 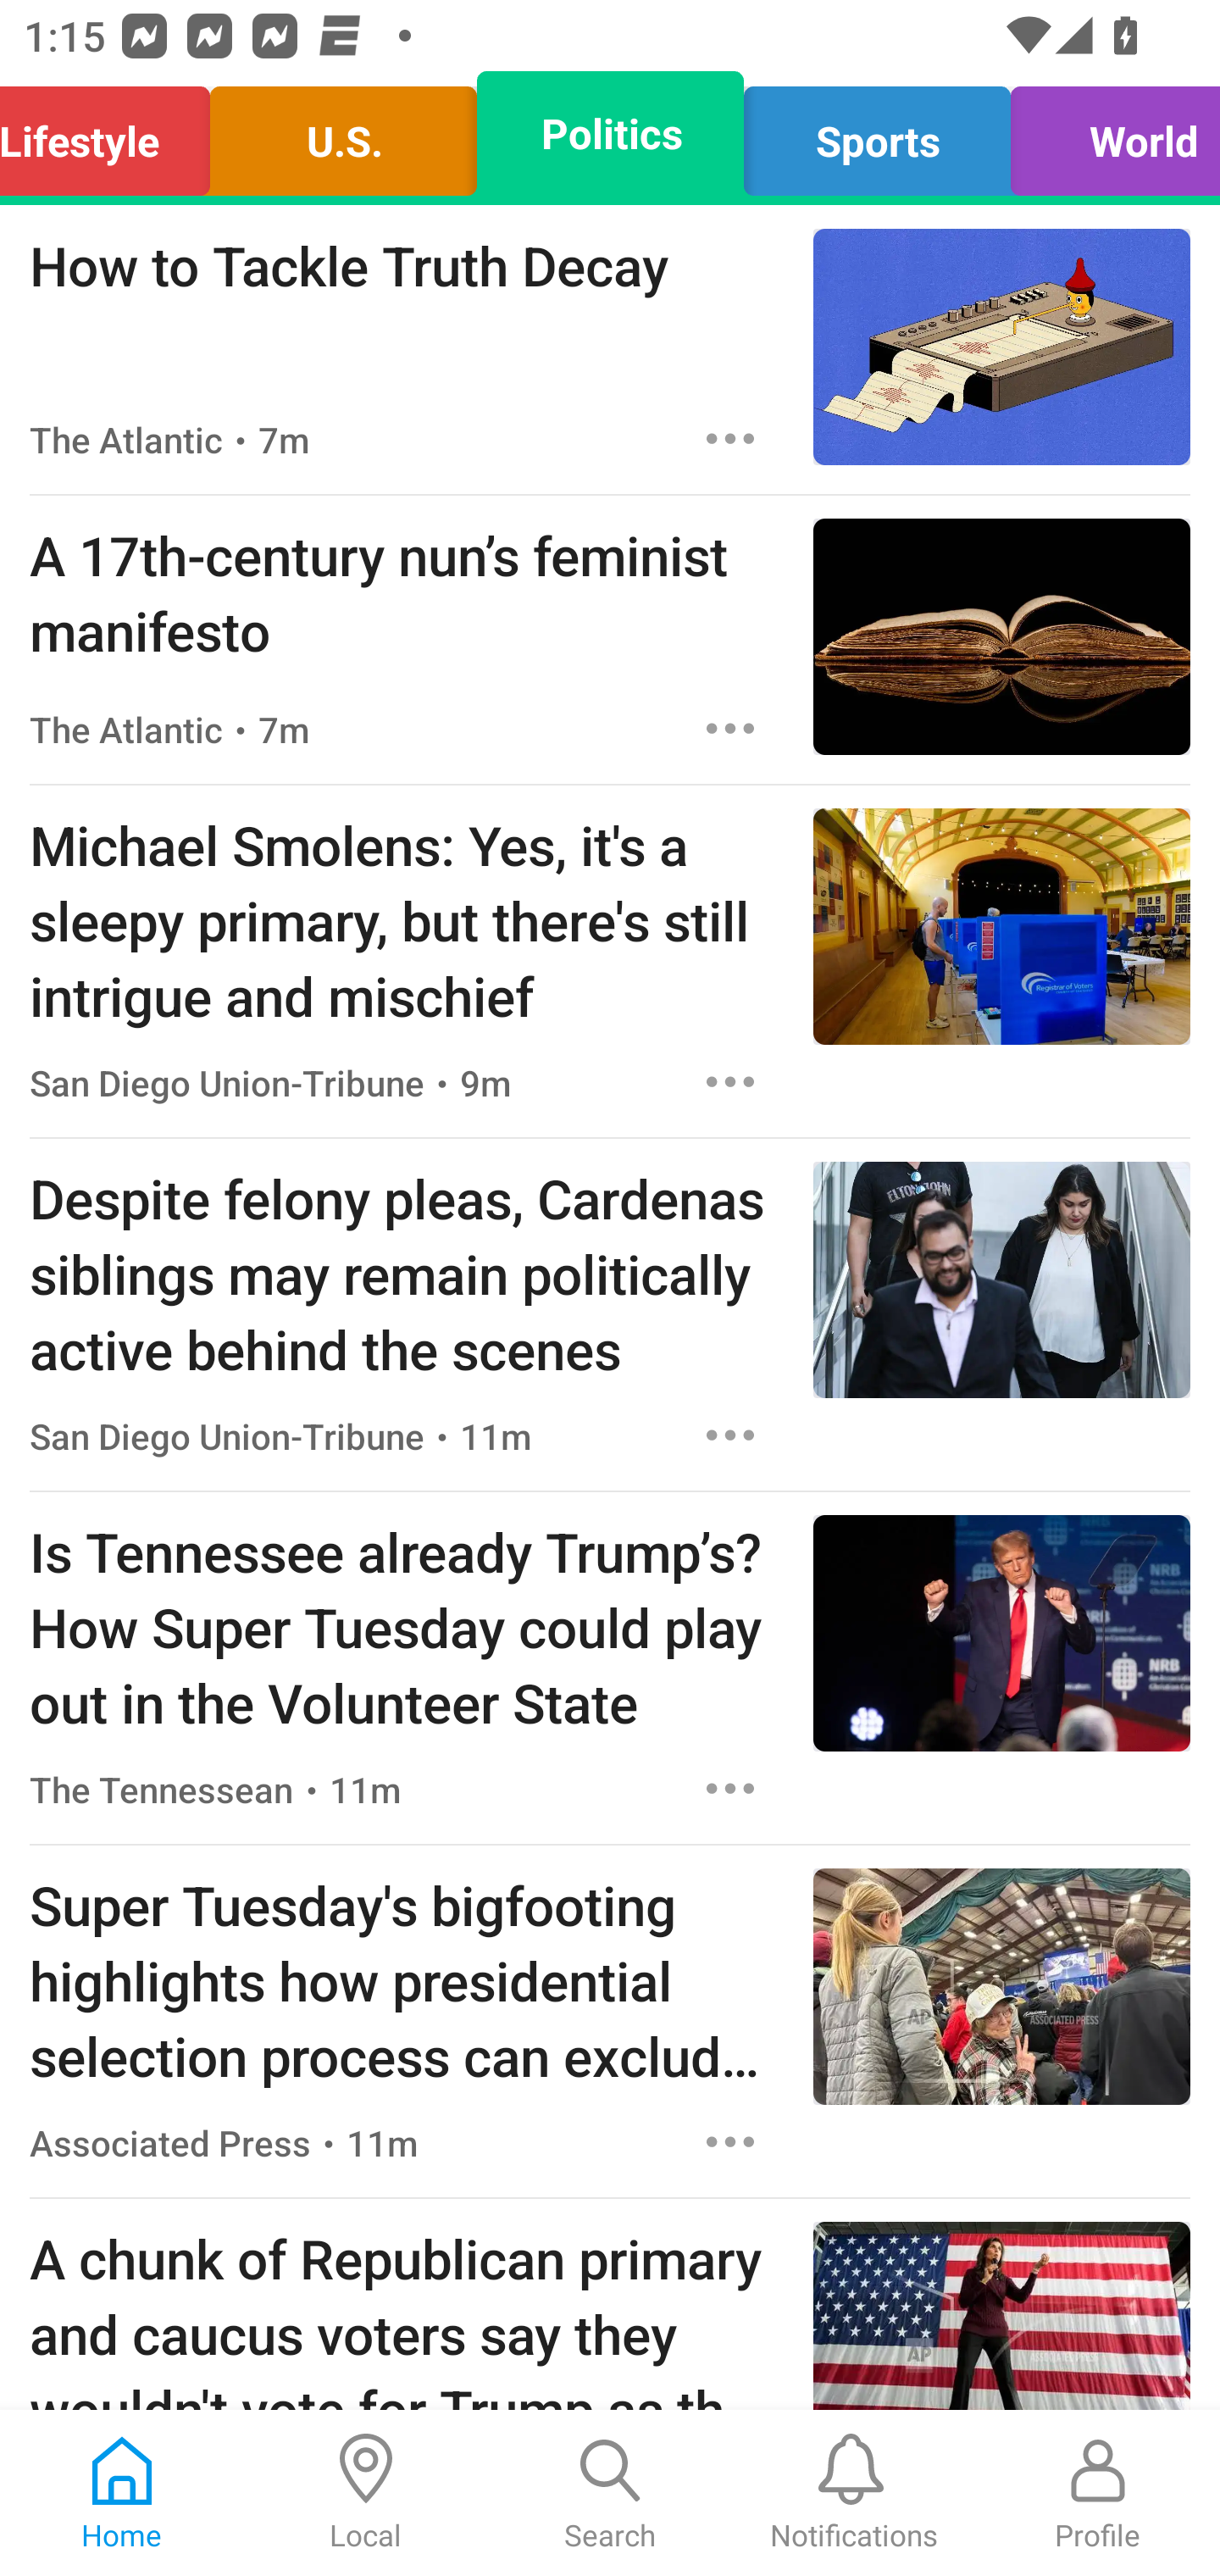 I want to click on U.S., so click(x=344, y=134).